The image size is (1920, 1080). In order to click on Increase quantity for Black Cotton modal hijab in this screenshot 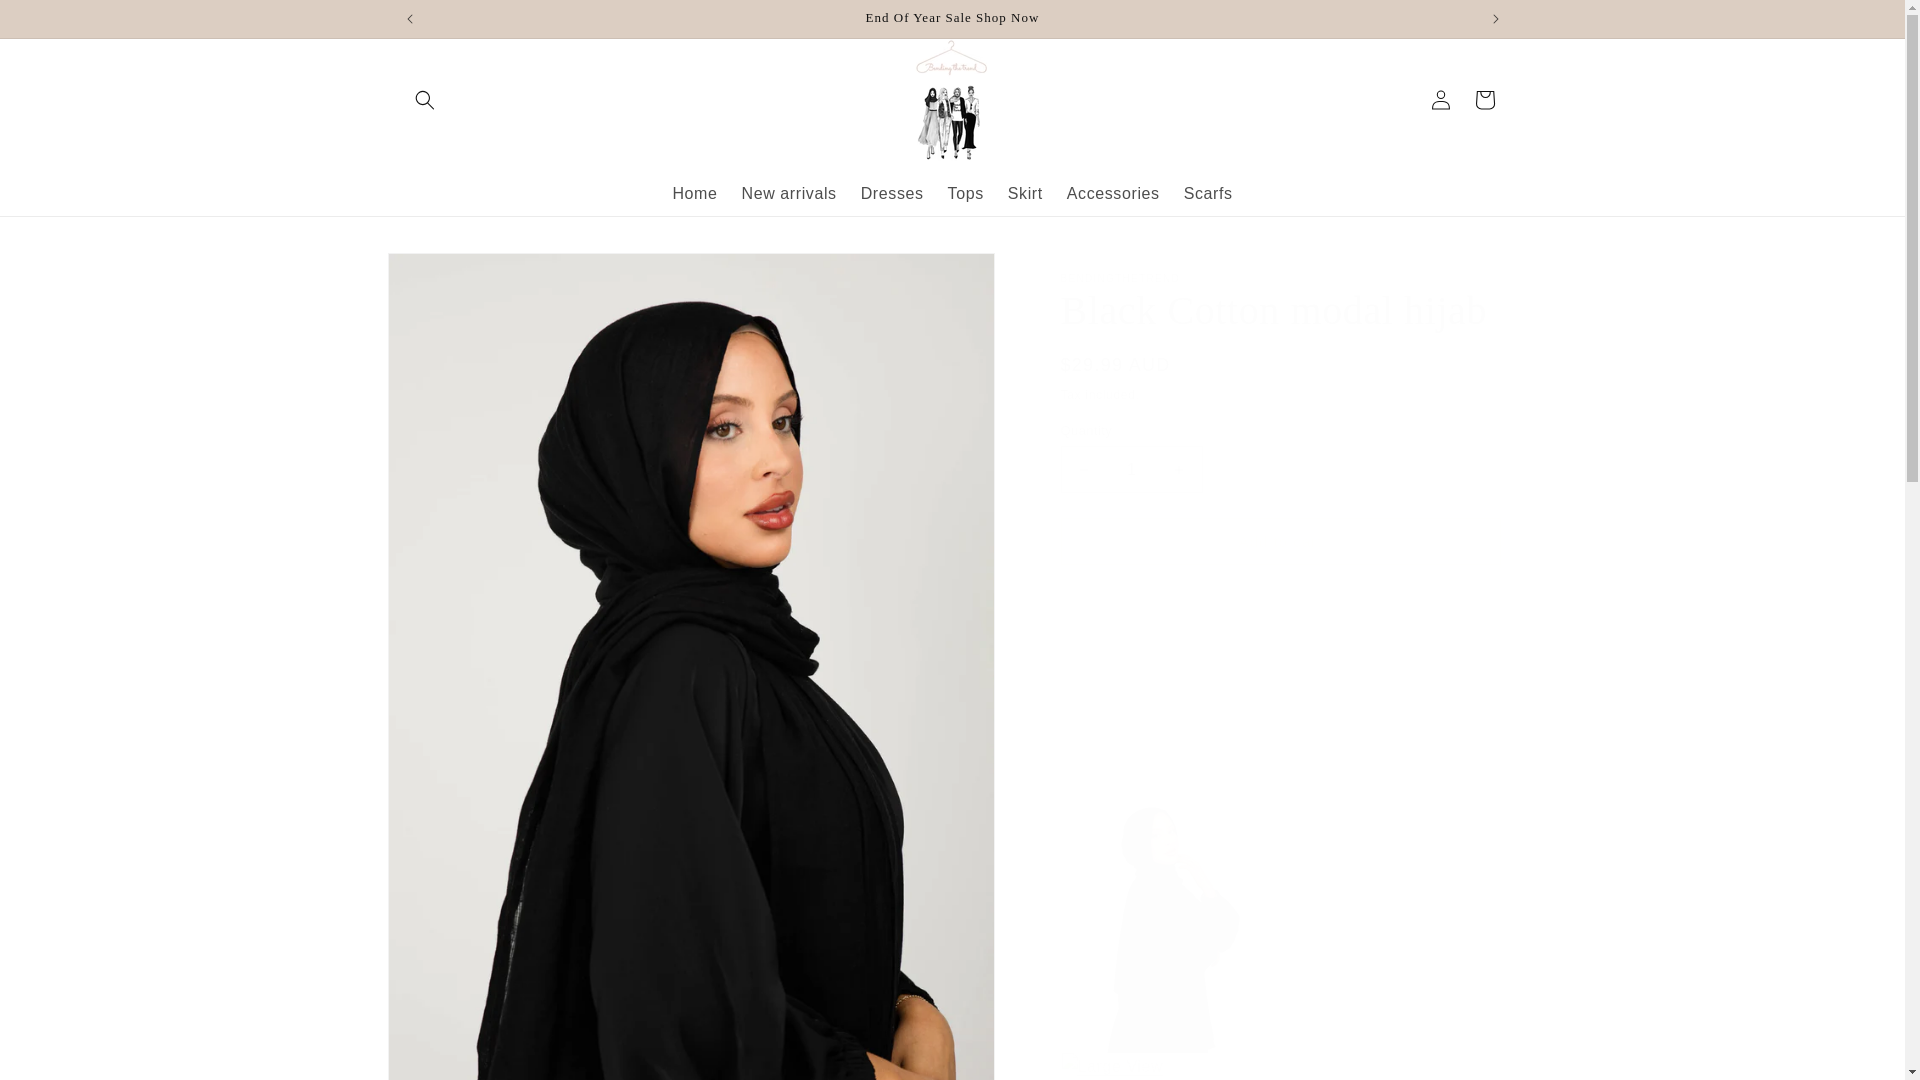, I will do `click(1178, 469)`.